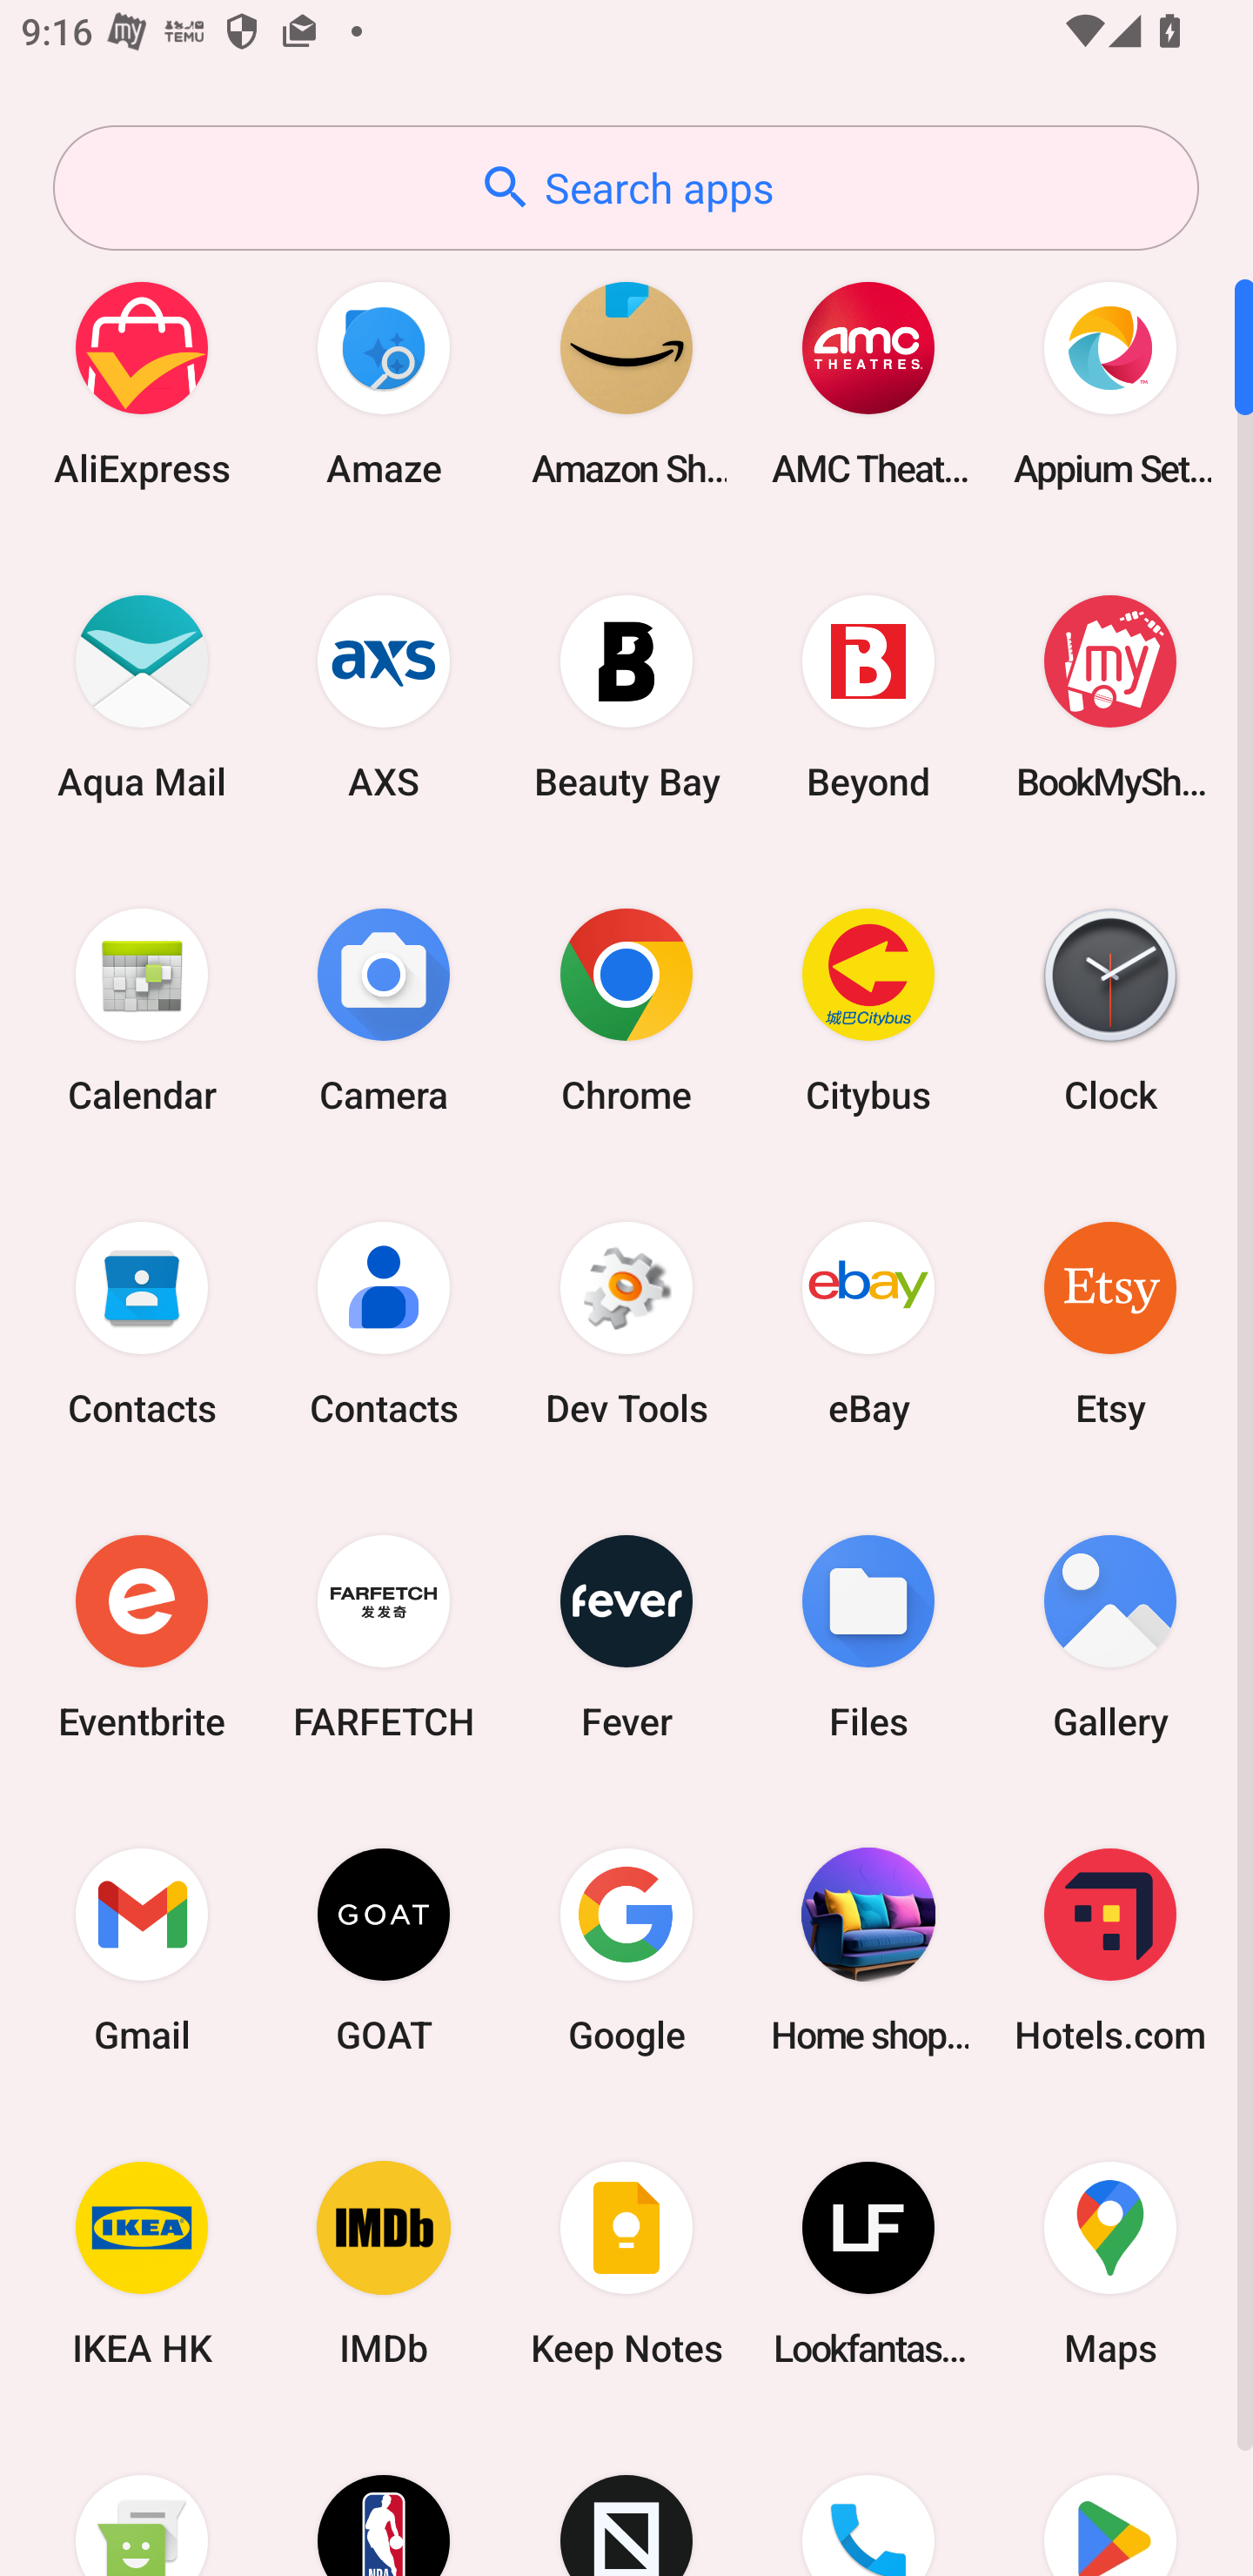 The image size is (1253, 2576). Describe the element at coordinates (1110, 1949) in the screenshot. I see `Hotels.com` at that location.